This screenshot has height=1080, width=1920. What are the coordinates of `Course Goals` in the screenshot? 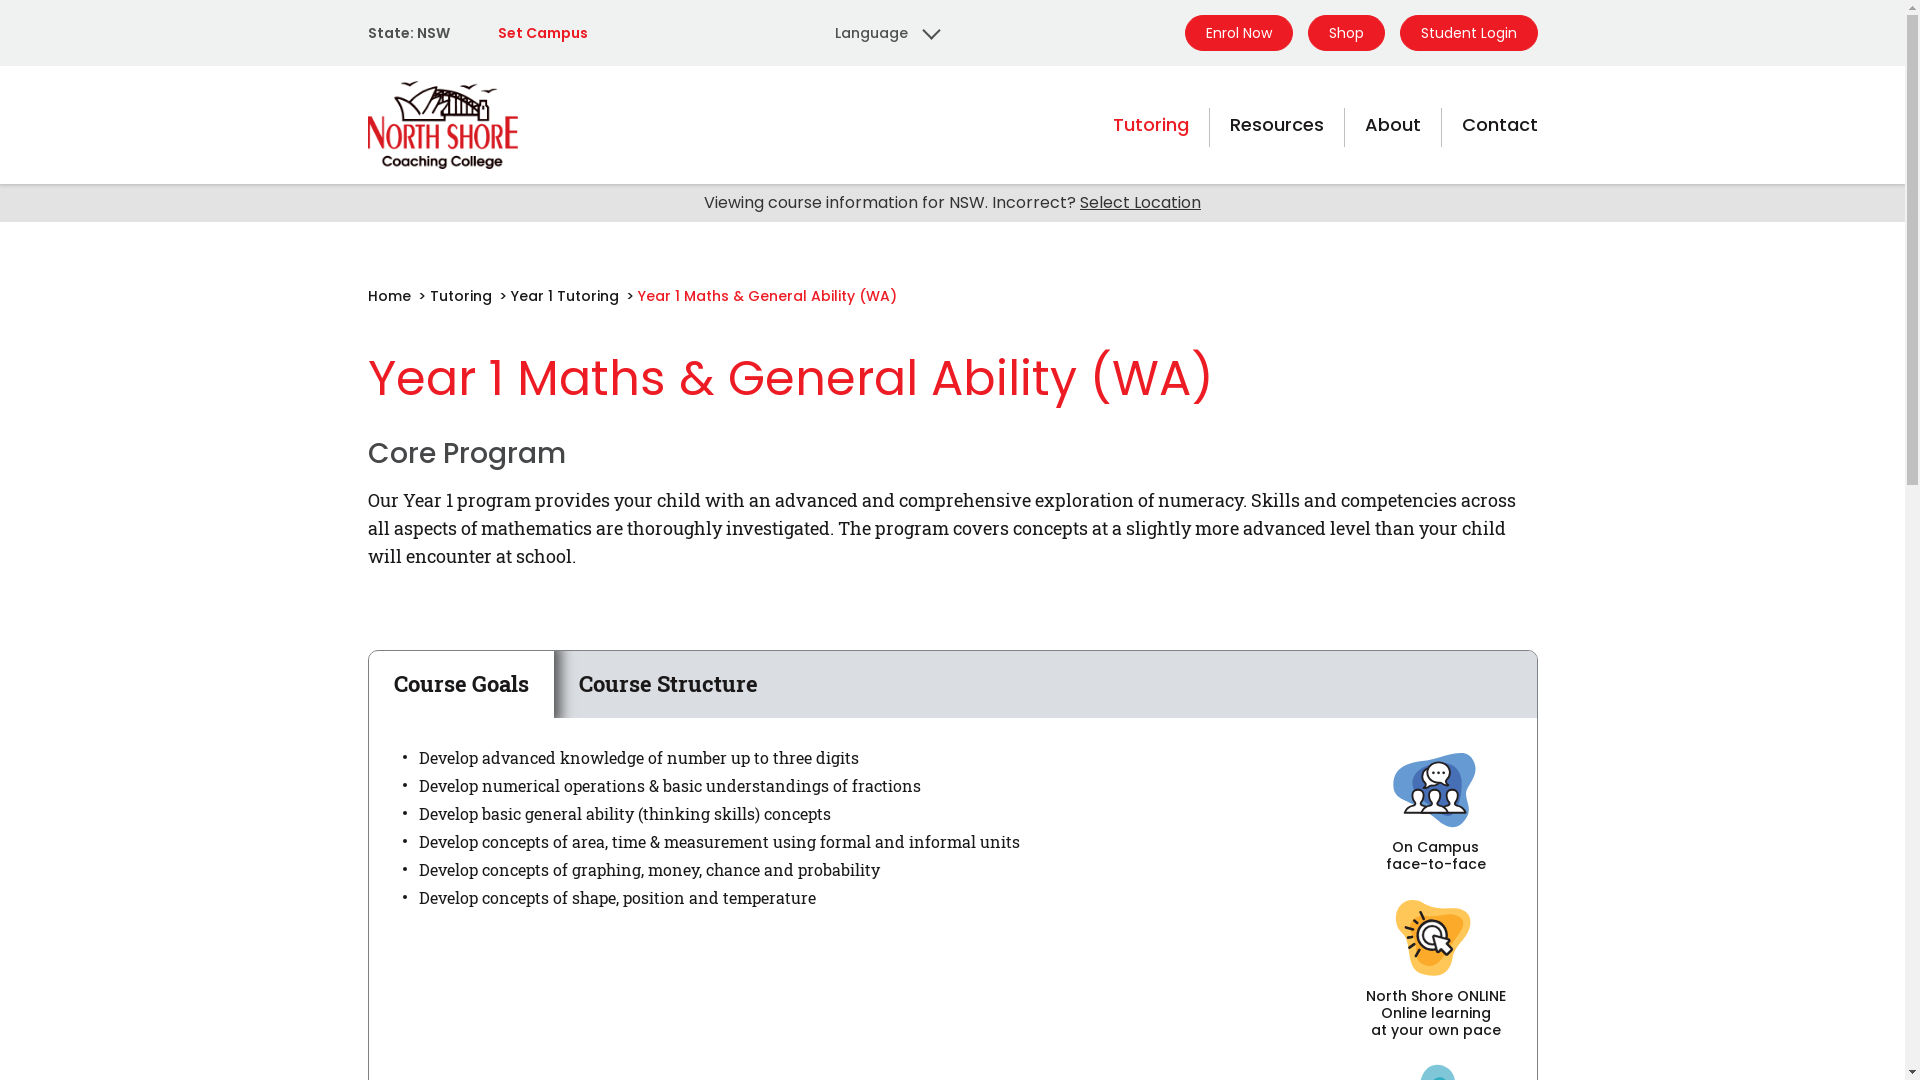 It's located at (460, 684).